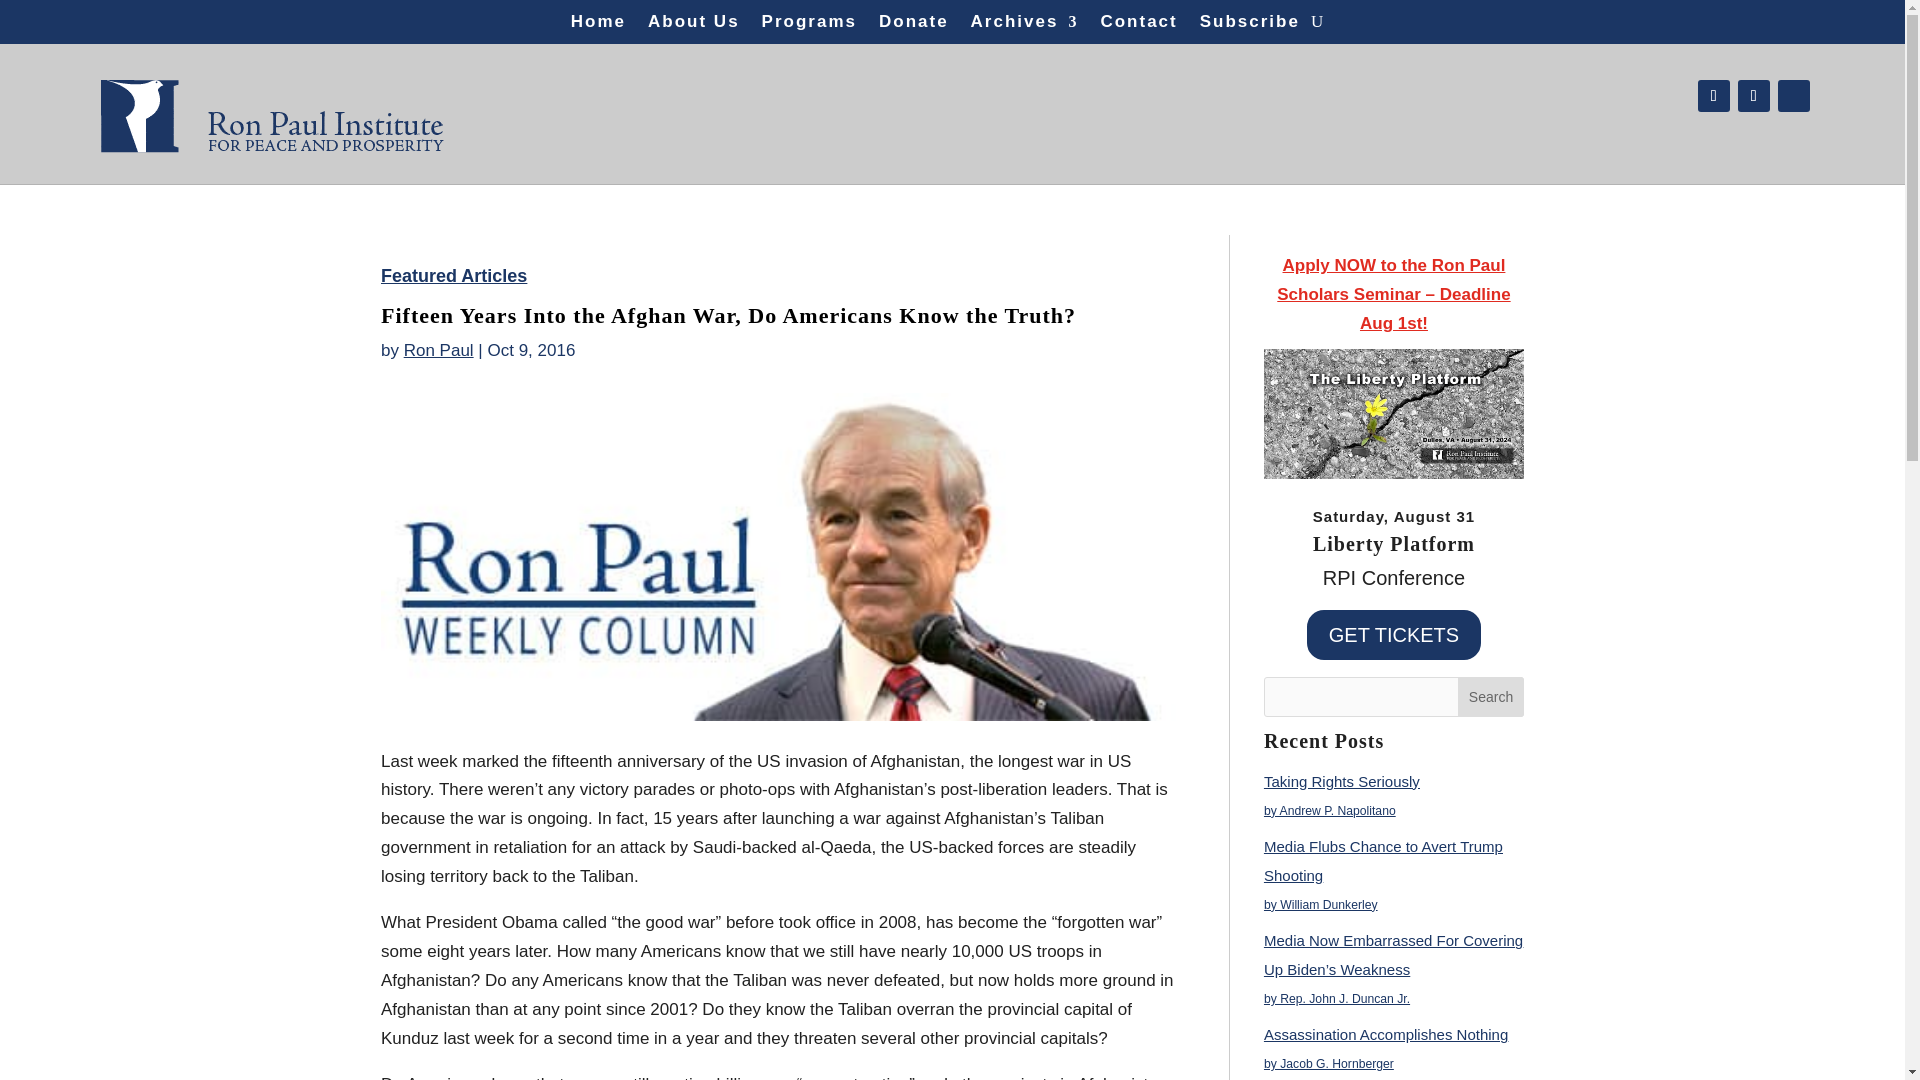  I want to click on rpilogo-final, so click(272, 108).